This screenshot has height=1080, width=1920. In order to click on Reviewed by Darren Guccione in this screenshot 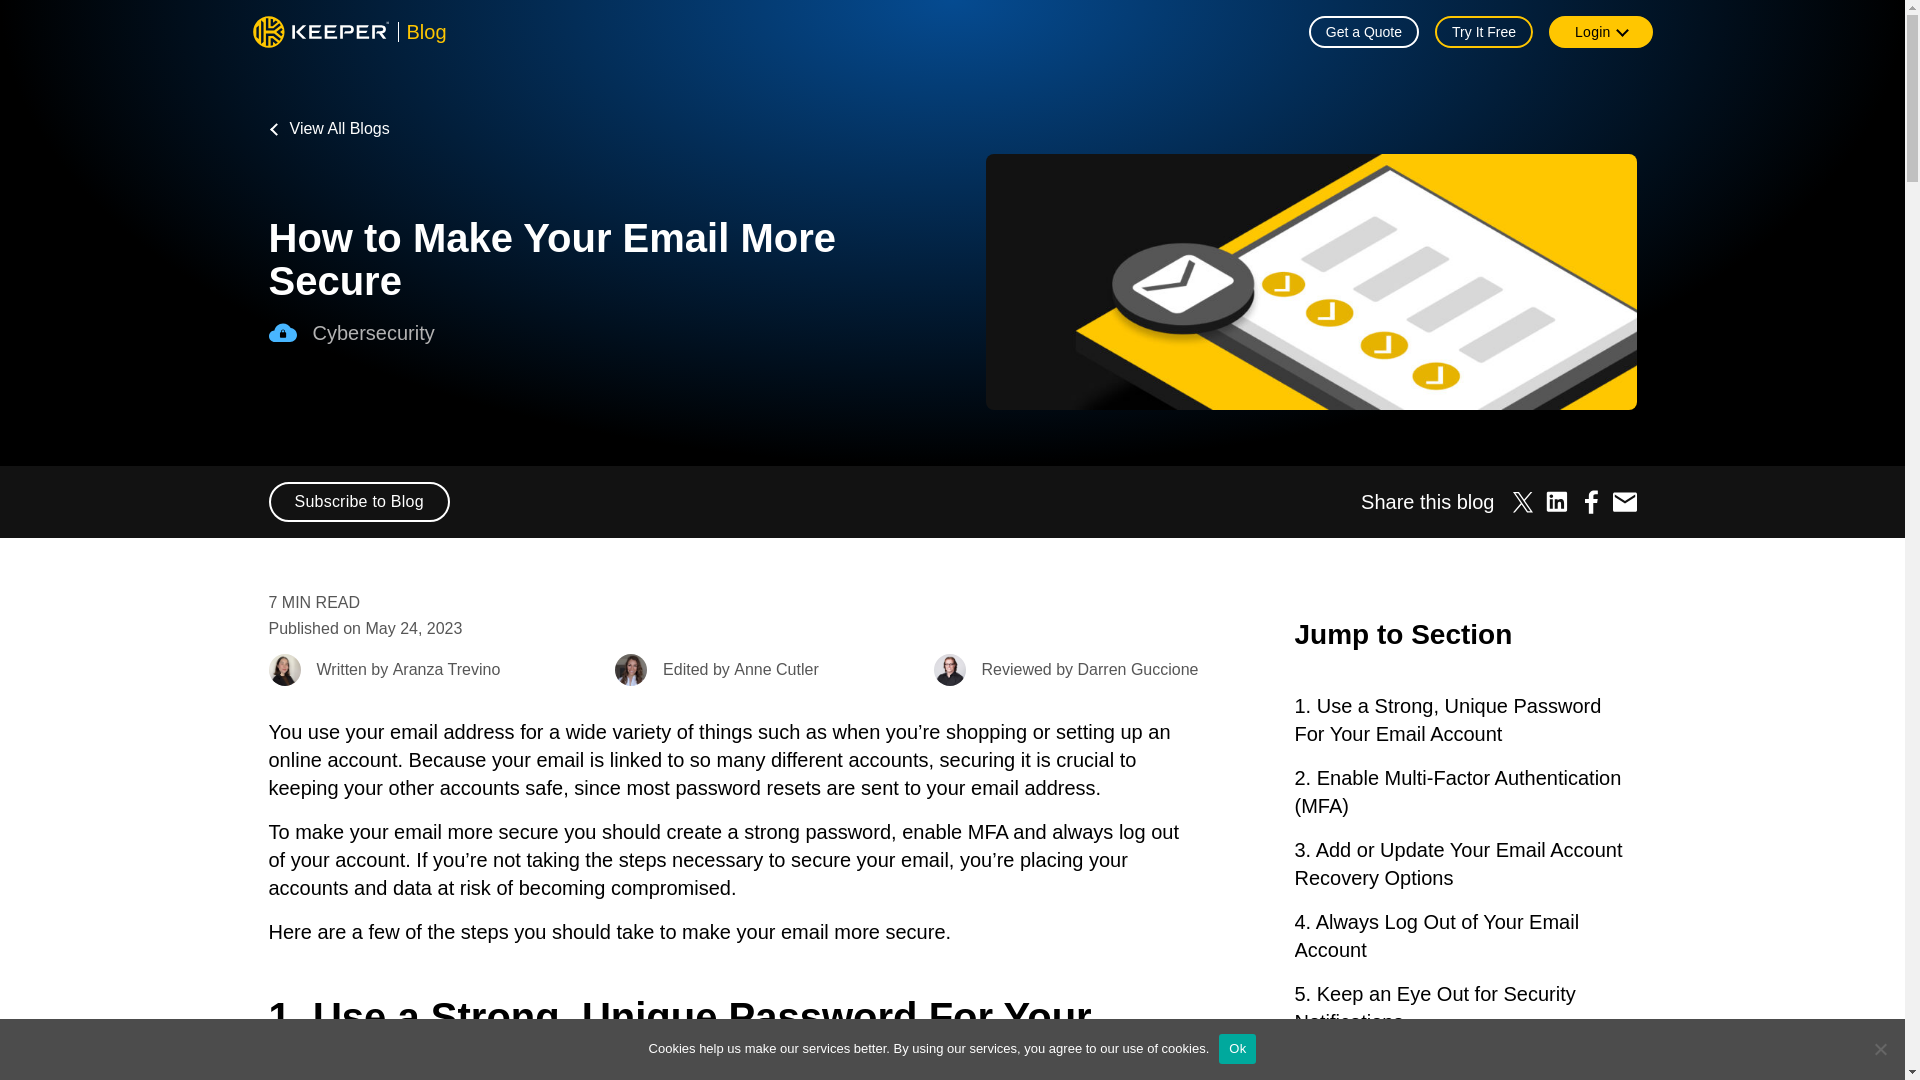, I will do `click(1066, 670)`.